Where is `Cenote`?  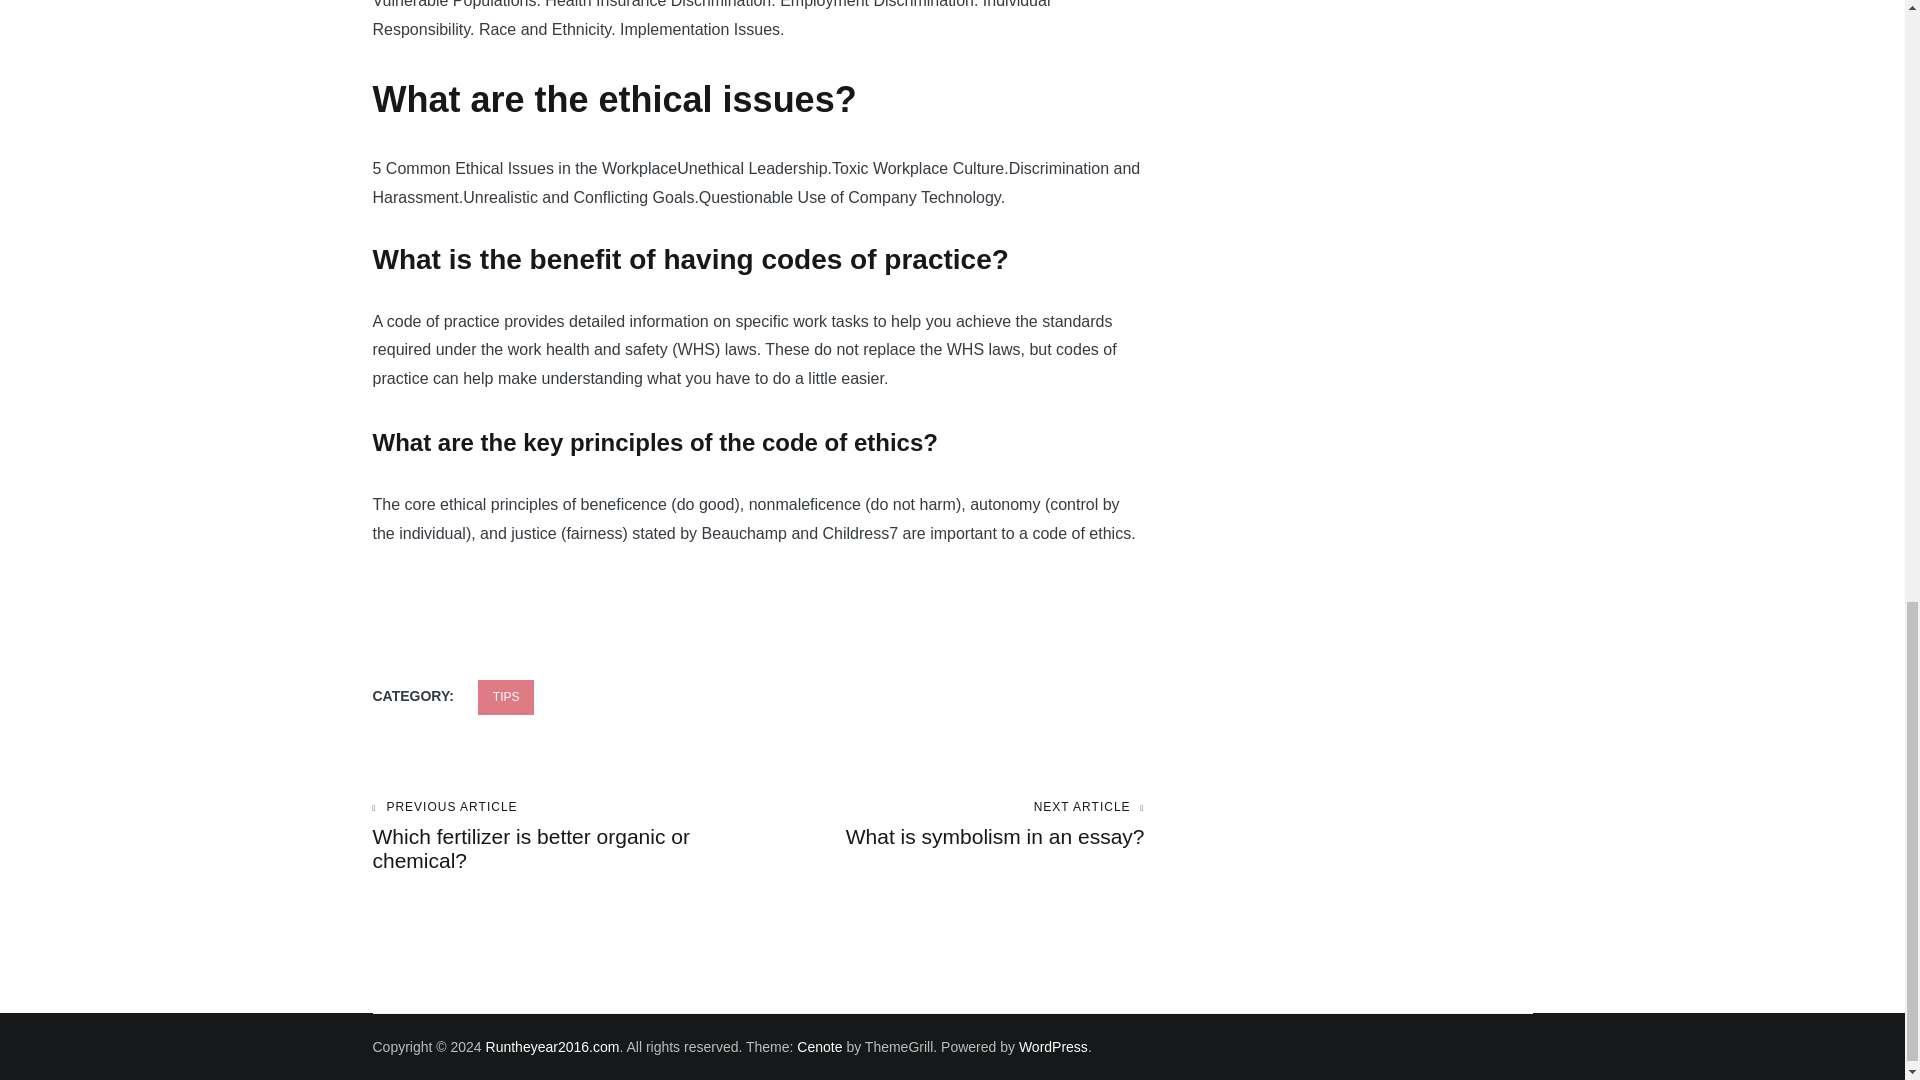
Cenote is located at coordinates (819, 1046).